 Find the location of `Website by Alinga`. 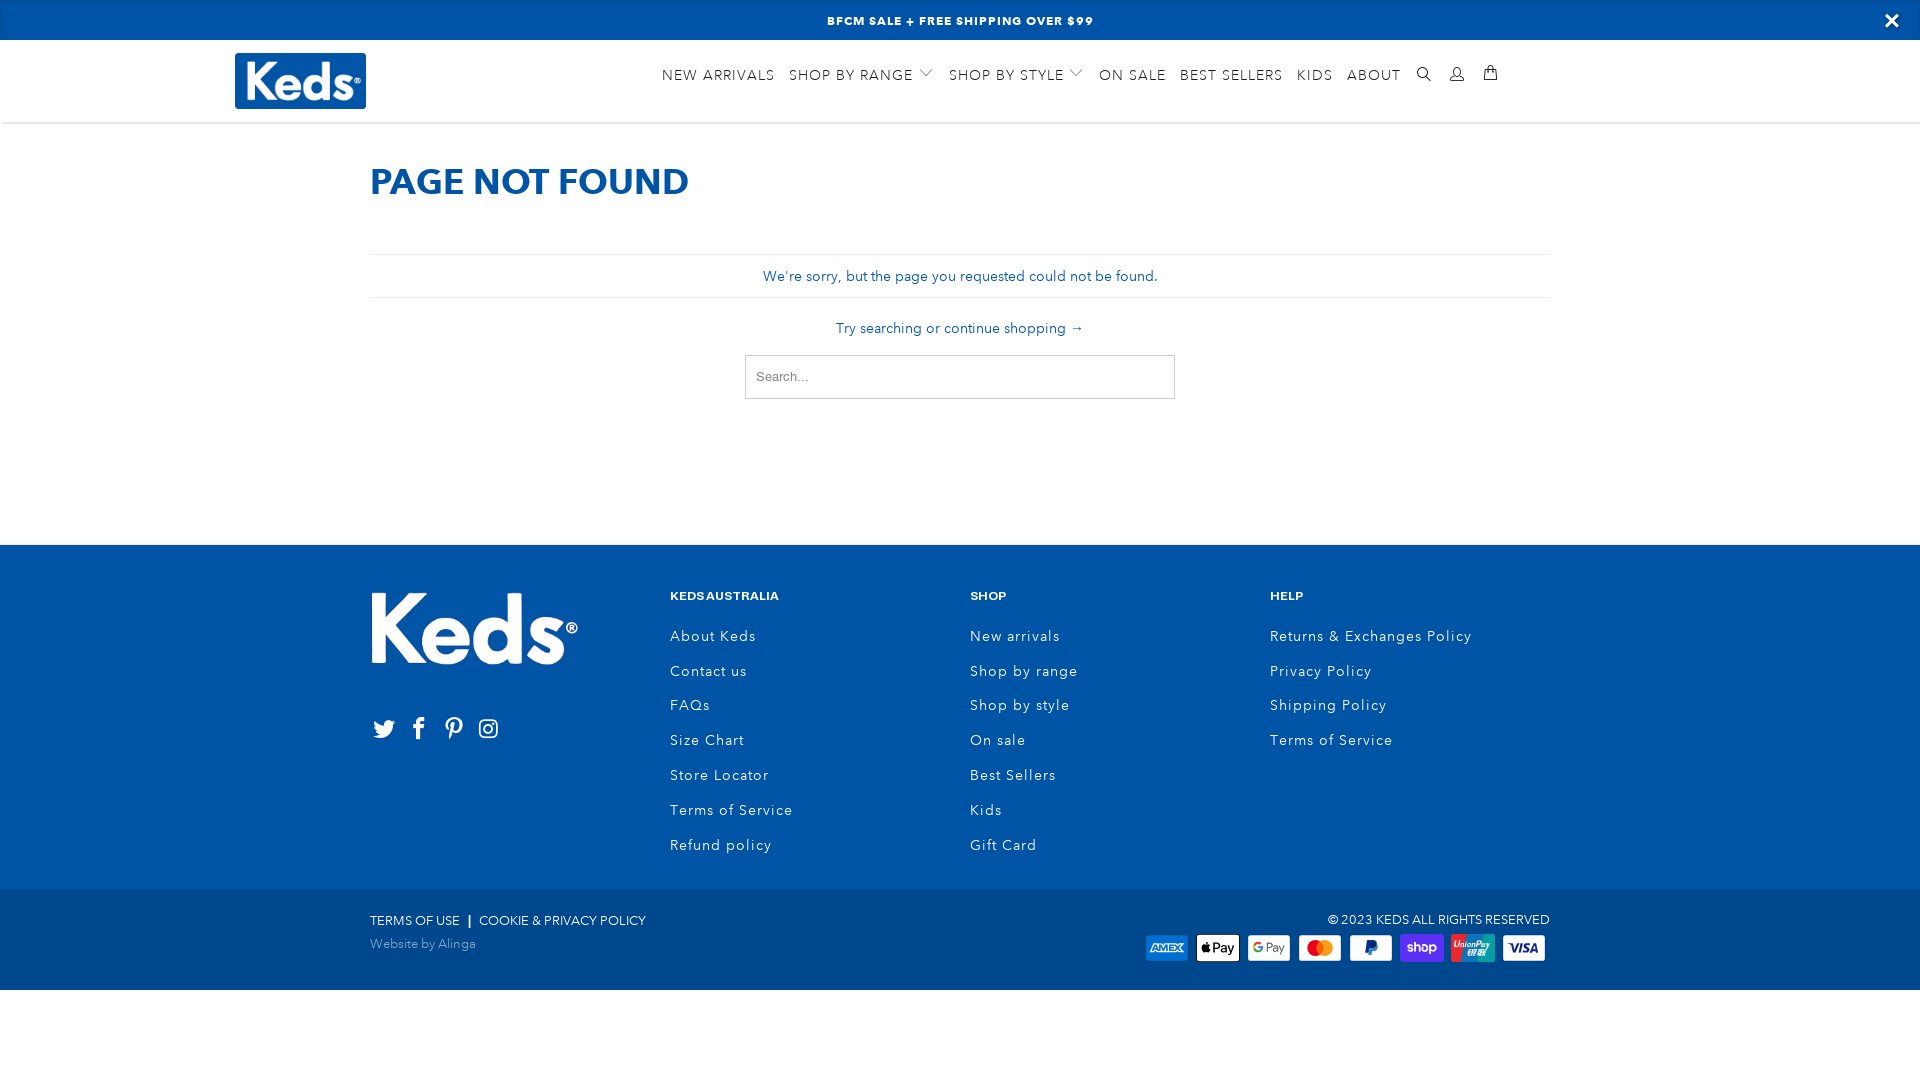

Website by Alinga is located at coordinates (423, 944).